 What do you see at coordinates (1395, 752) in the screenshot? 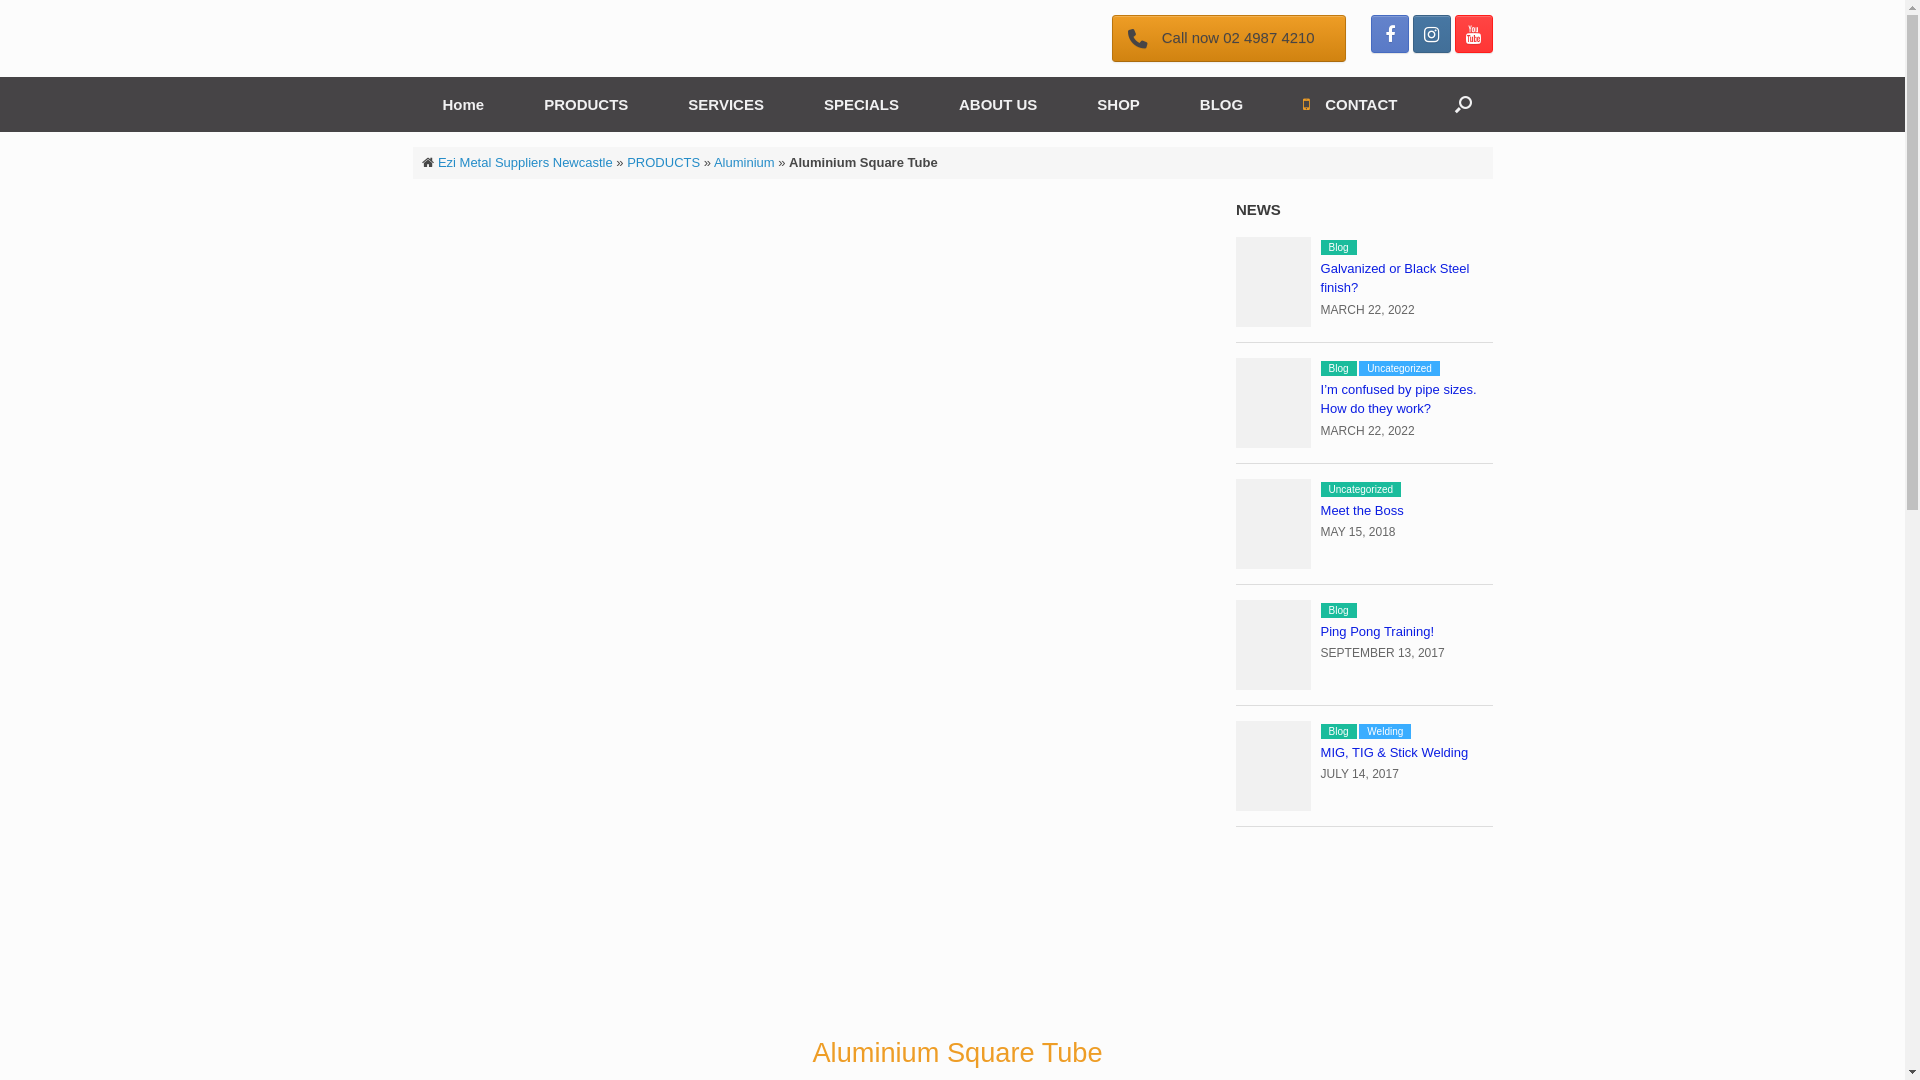
I see `MIG, TIG & Stick Welding` at bounding box center [1395, 752].